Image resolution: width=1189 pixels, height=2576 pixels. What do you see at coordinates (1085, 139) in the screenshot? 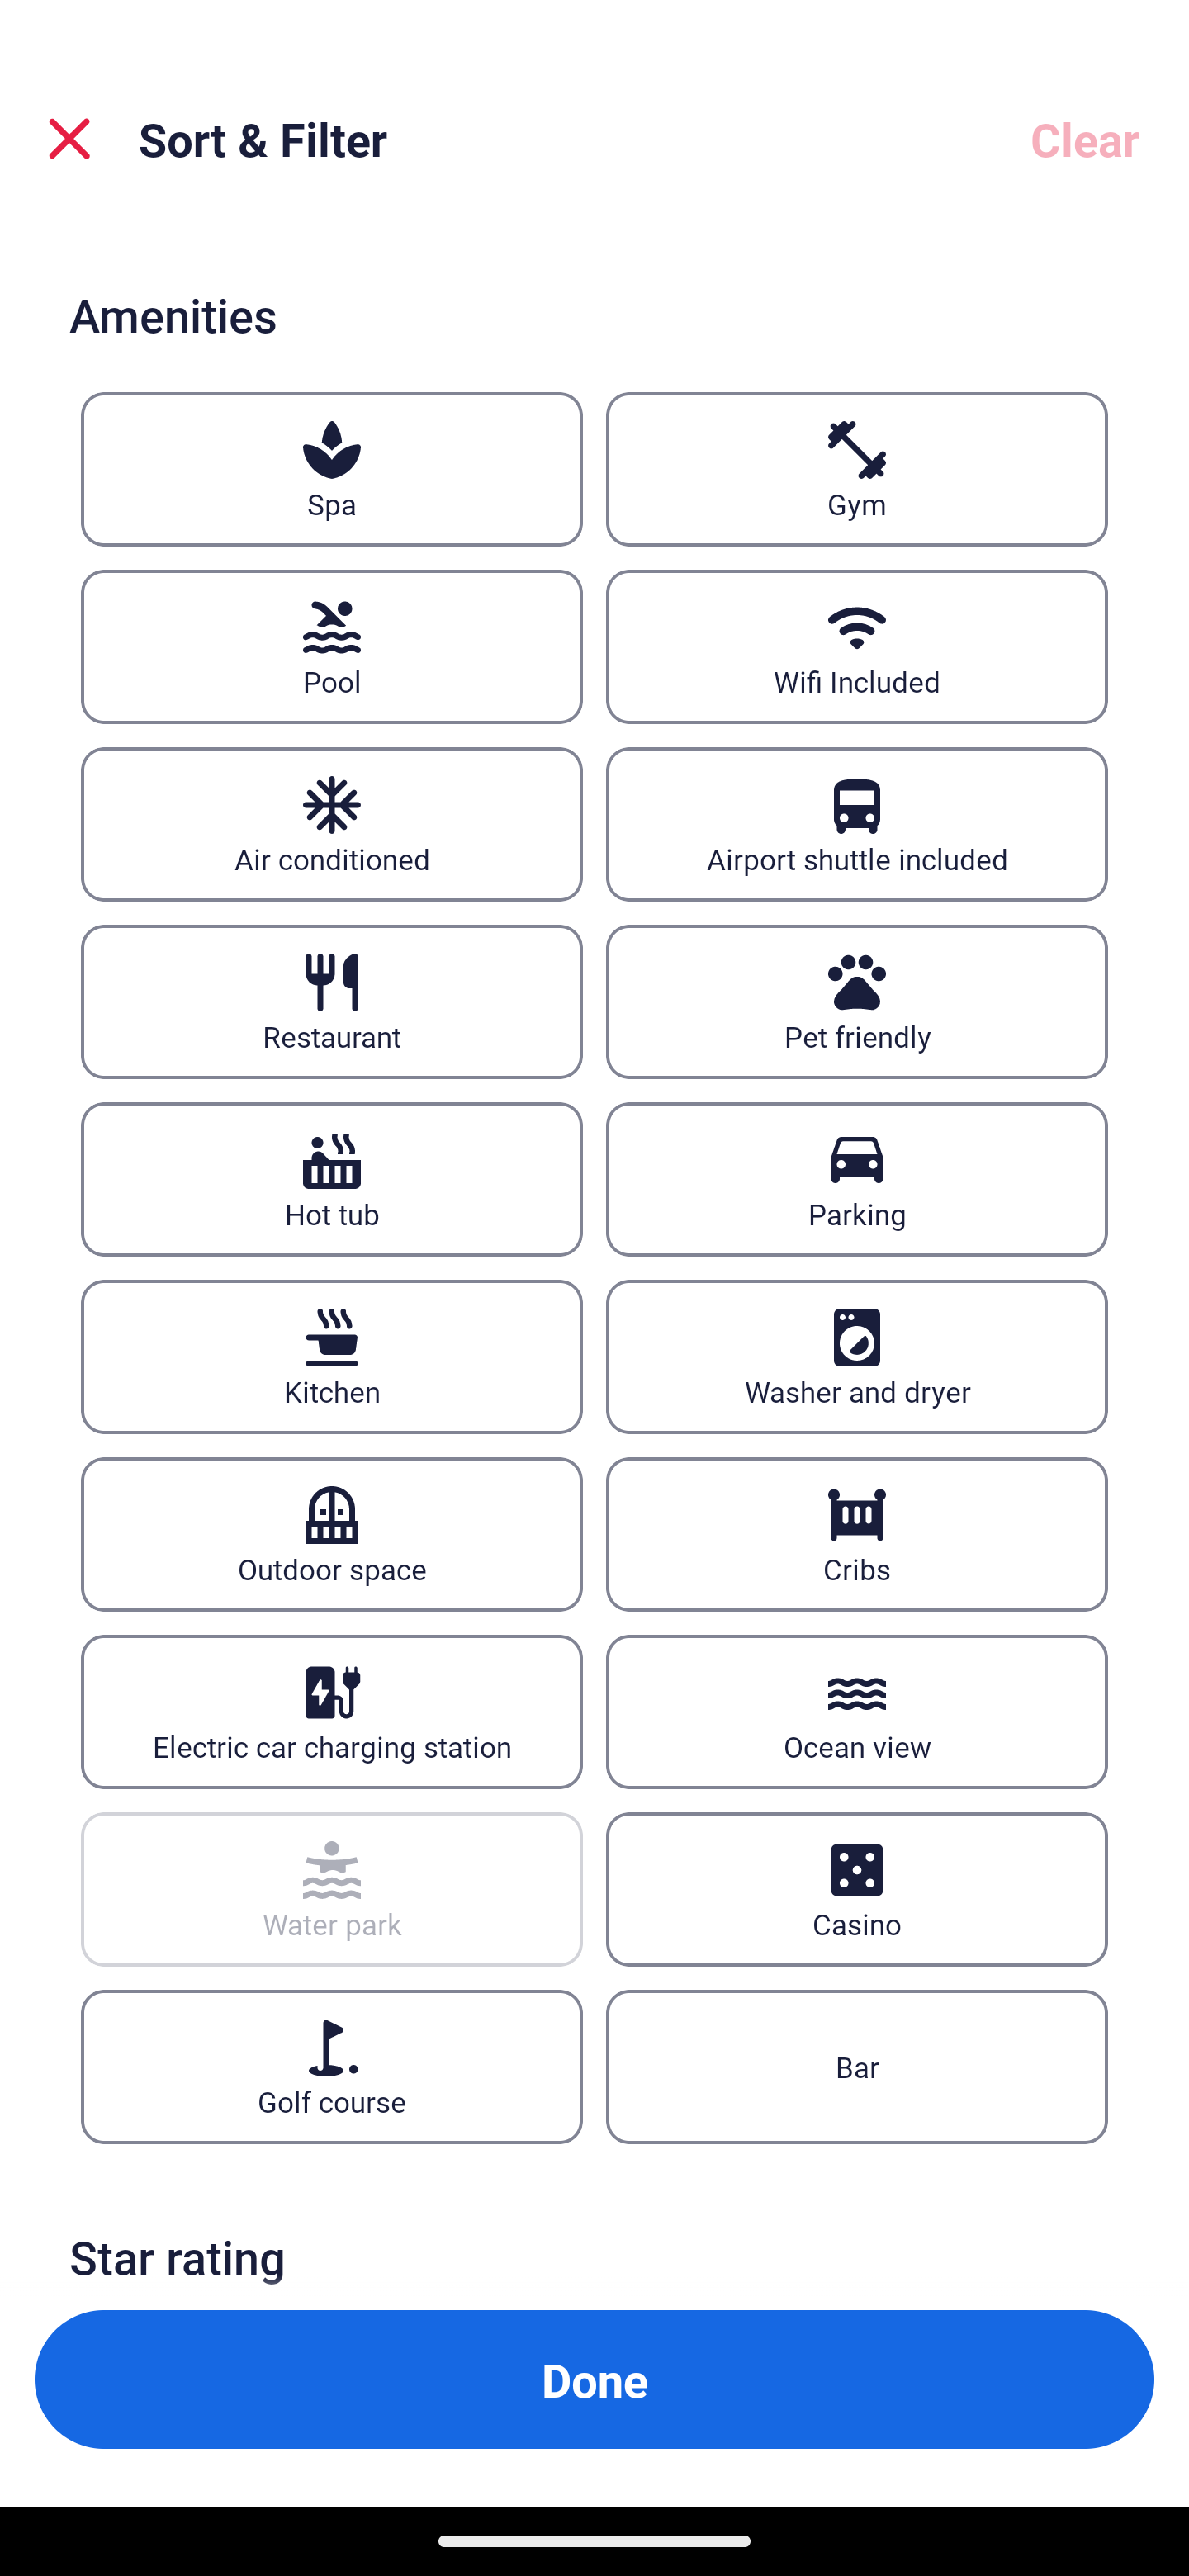
I see `Clear` at bounding box center [1085, 139].